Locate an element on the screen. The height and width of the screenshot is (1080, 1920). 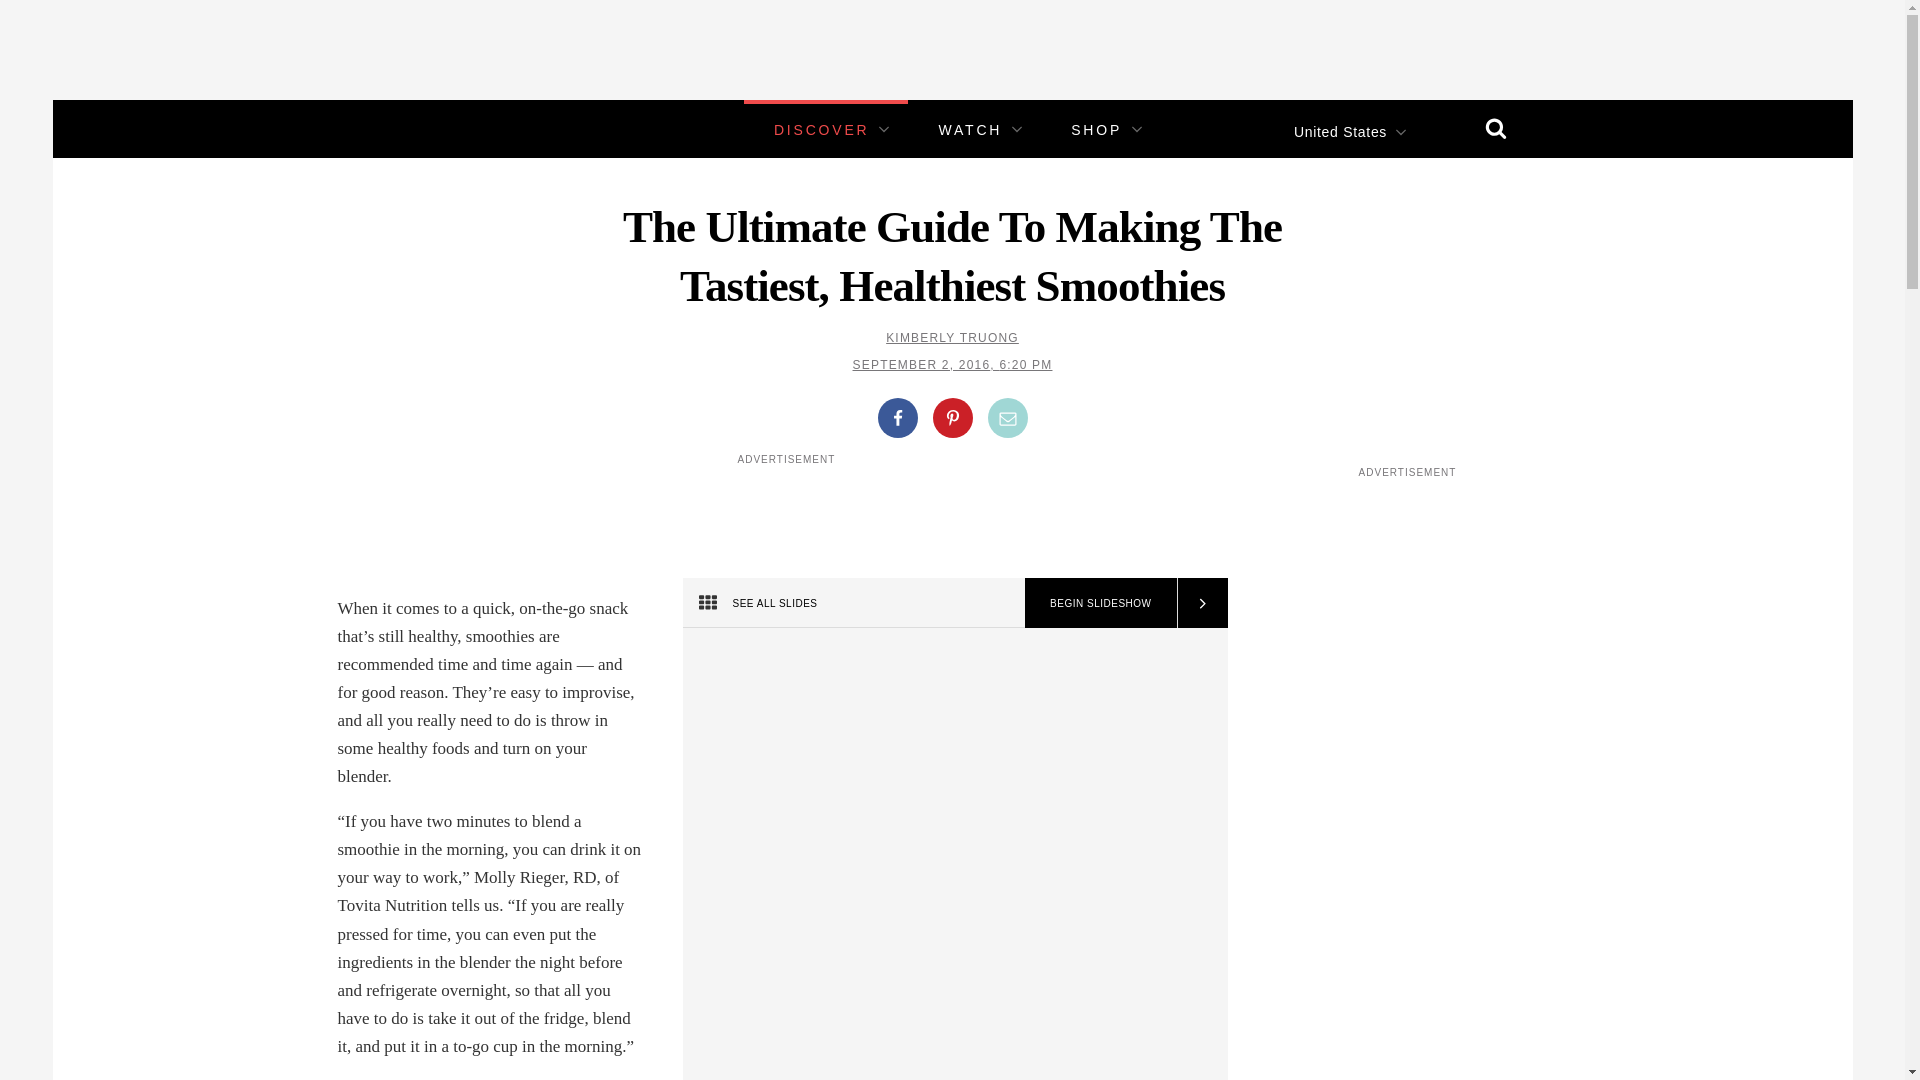
DISCOVER is located at coordinates (821, 130).